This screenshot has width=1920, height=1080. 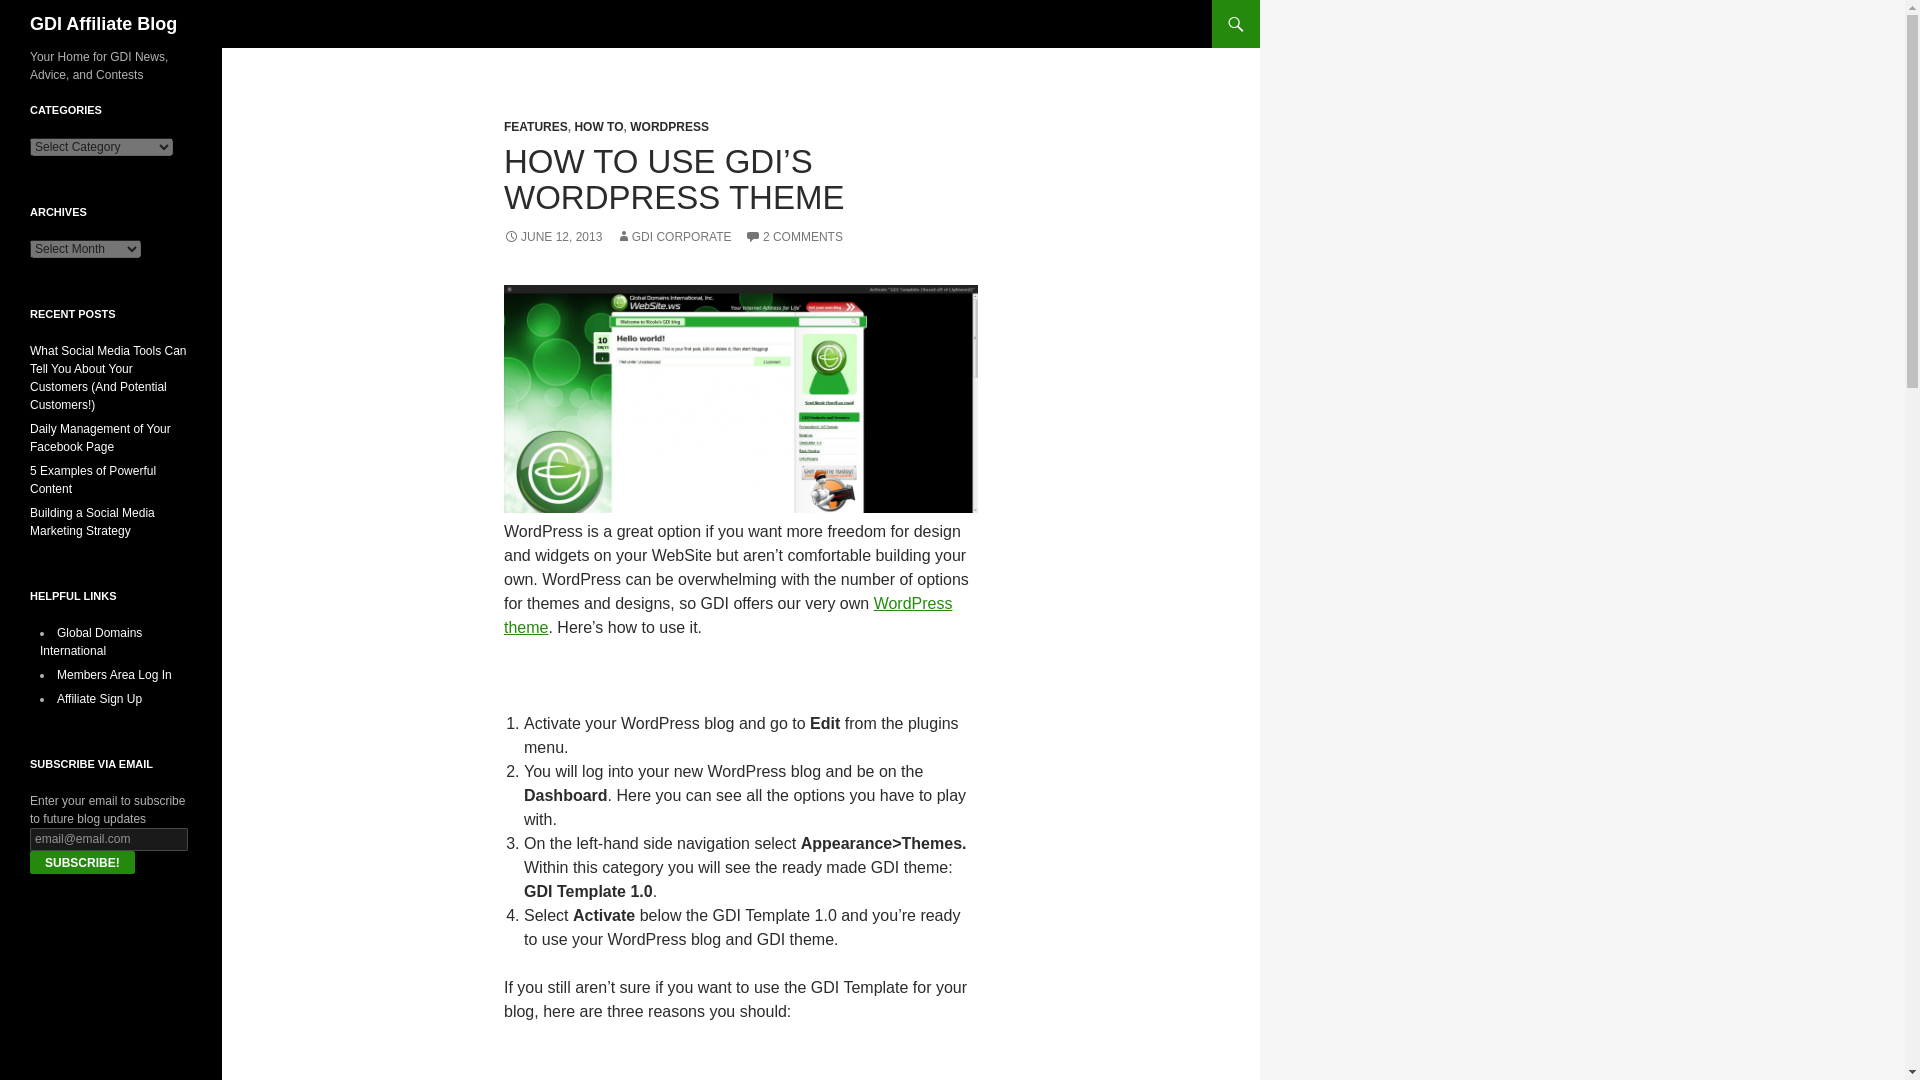 I want to click on JUNE 12, 2013, so click(x=552, y=237).